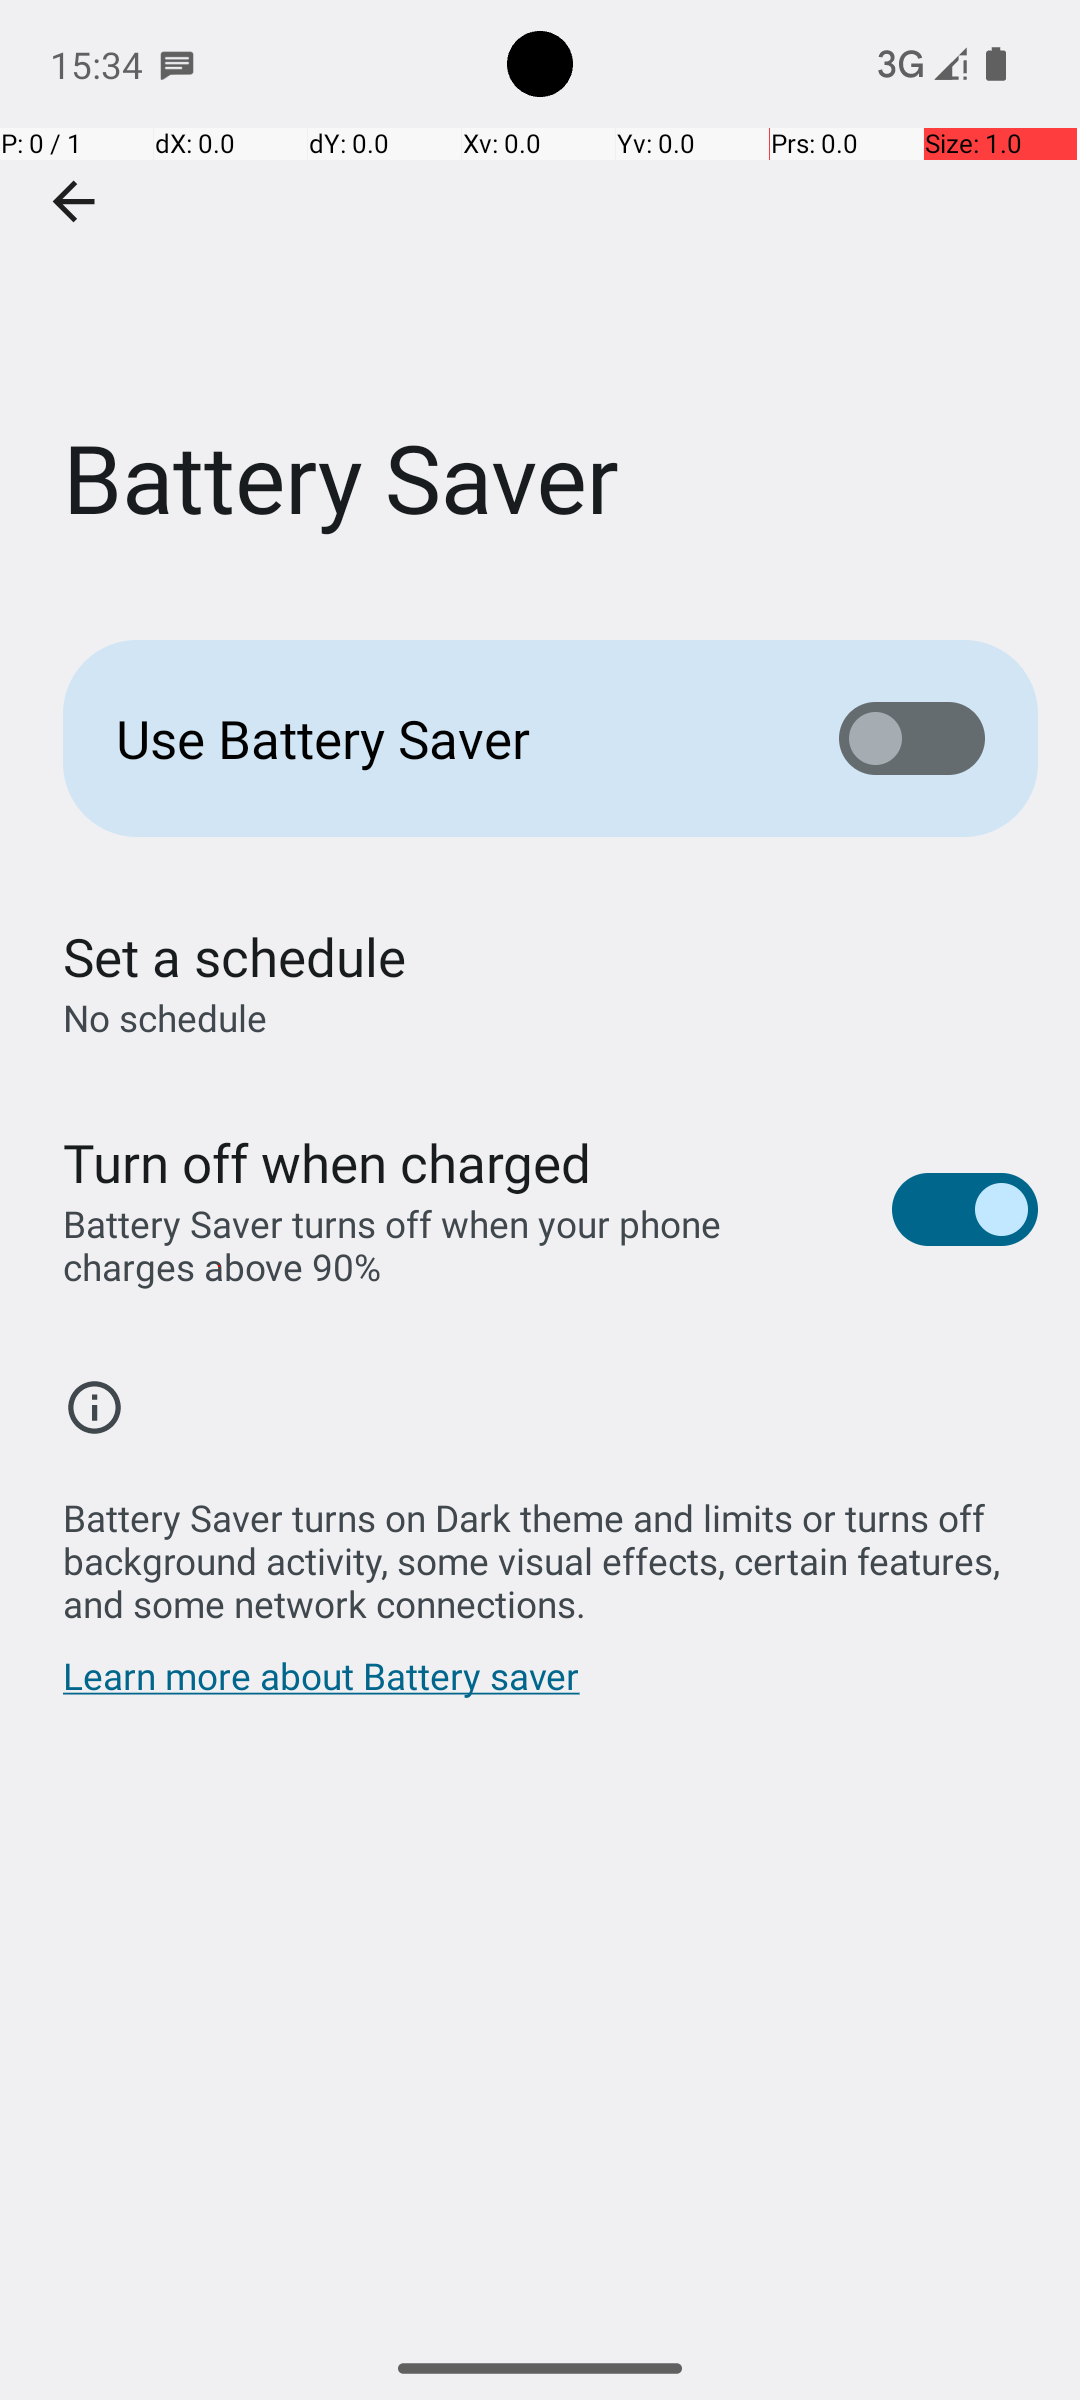  Describe the element at coordinates (550, 1550) in the screenshot. I see `Battery Saver turns on Dark theme and limits or turns off background activity, some visual effects, certain features, and some network connections.` at that location.